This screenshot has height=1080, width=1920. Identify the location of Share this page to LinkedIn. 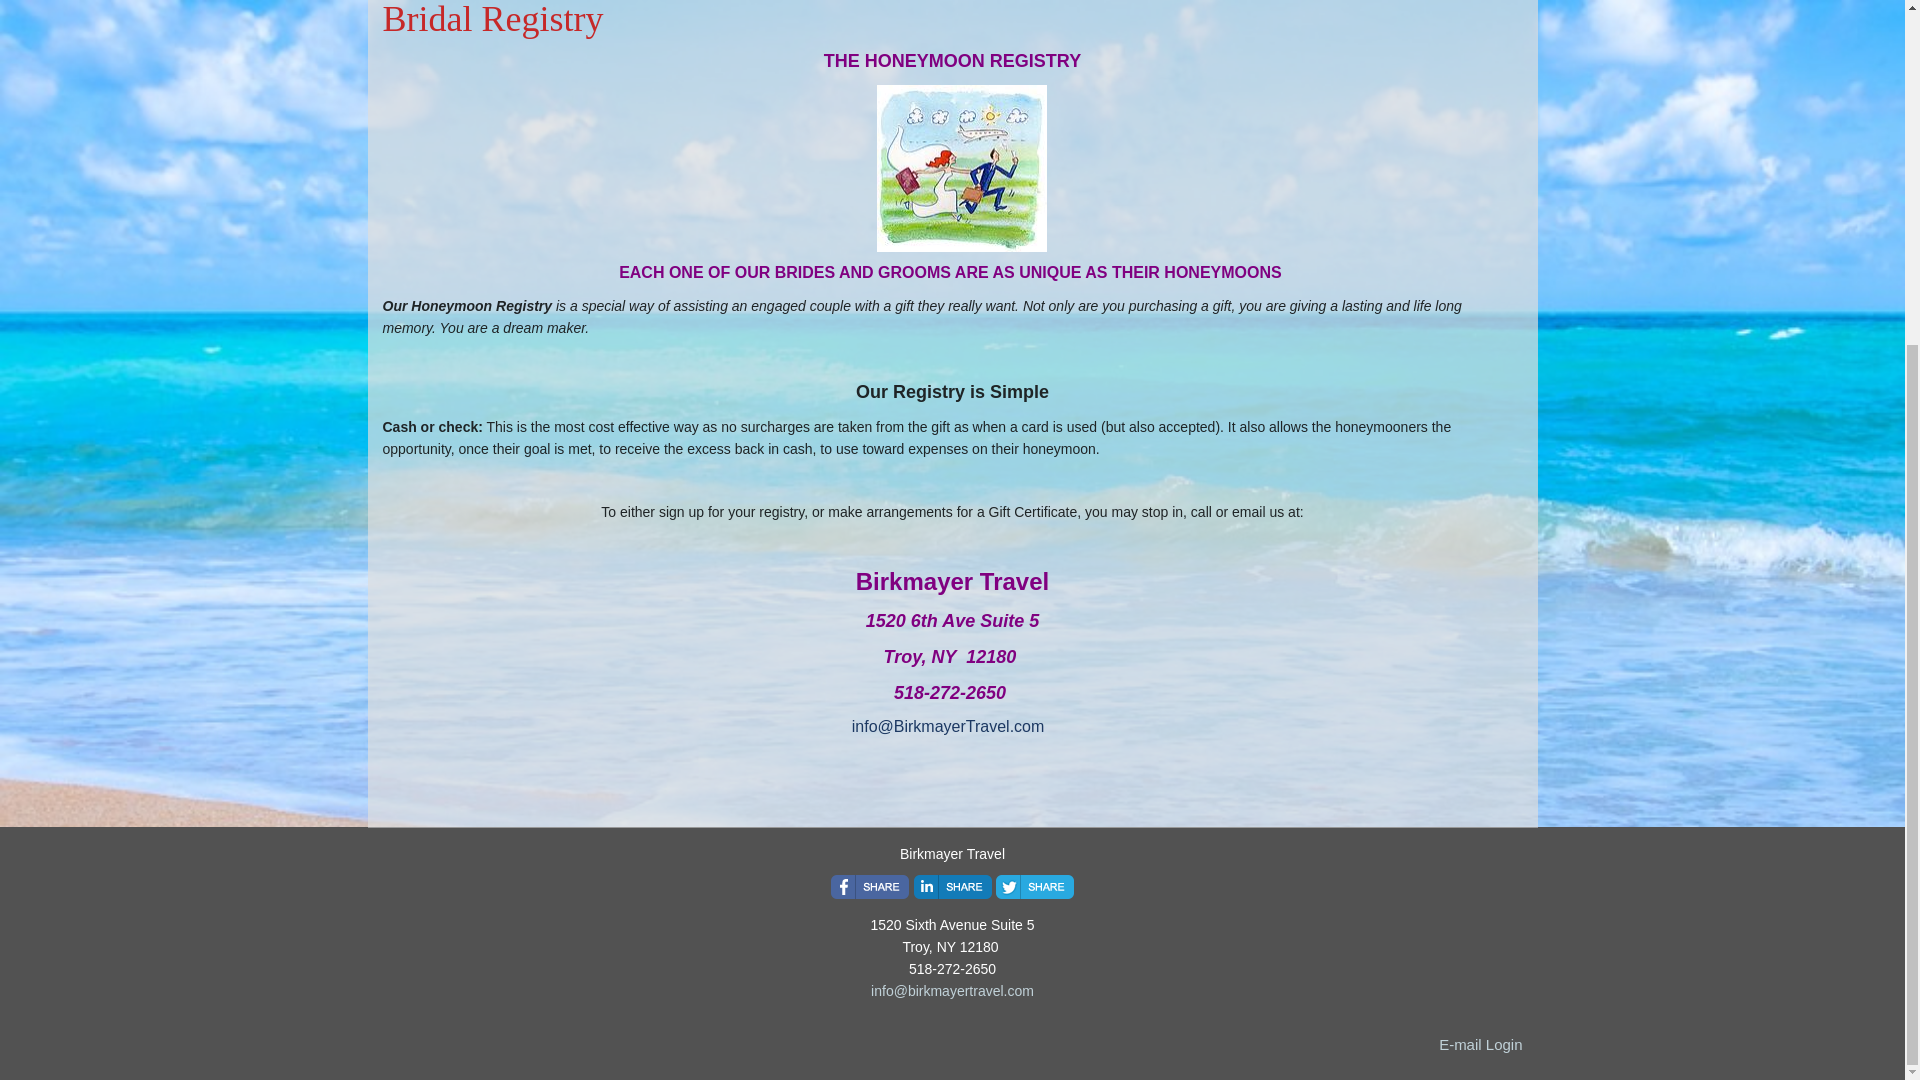
(952, 886).